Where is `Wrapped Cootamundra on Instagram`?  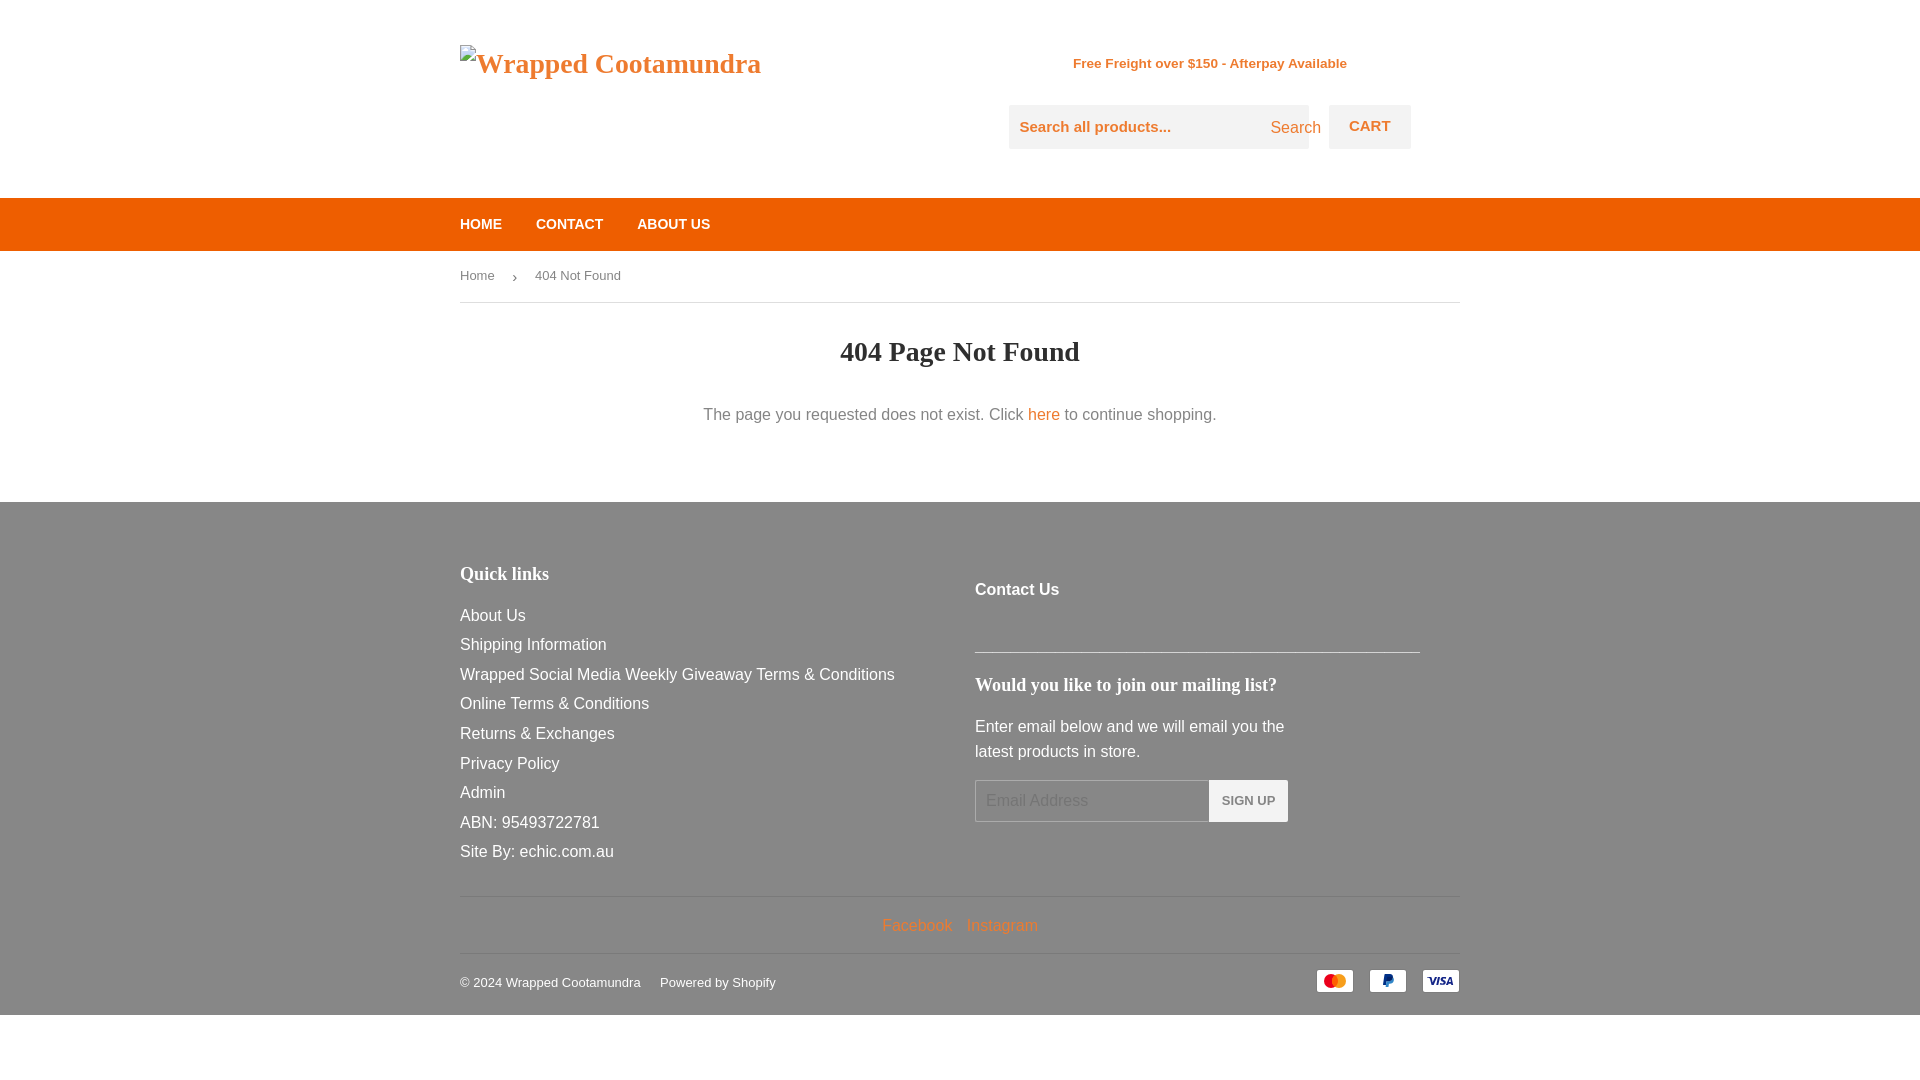 Wrapped Cootamundra on Instagram is located at coordinates (1002, 925).